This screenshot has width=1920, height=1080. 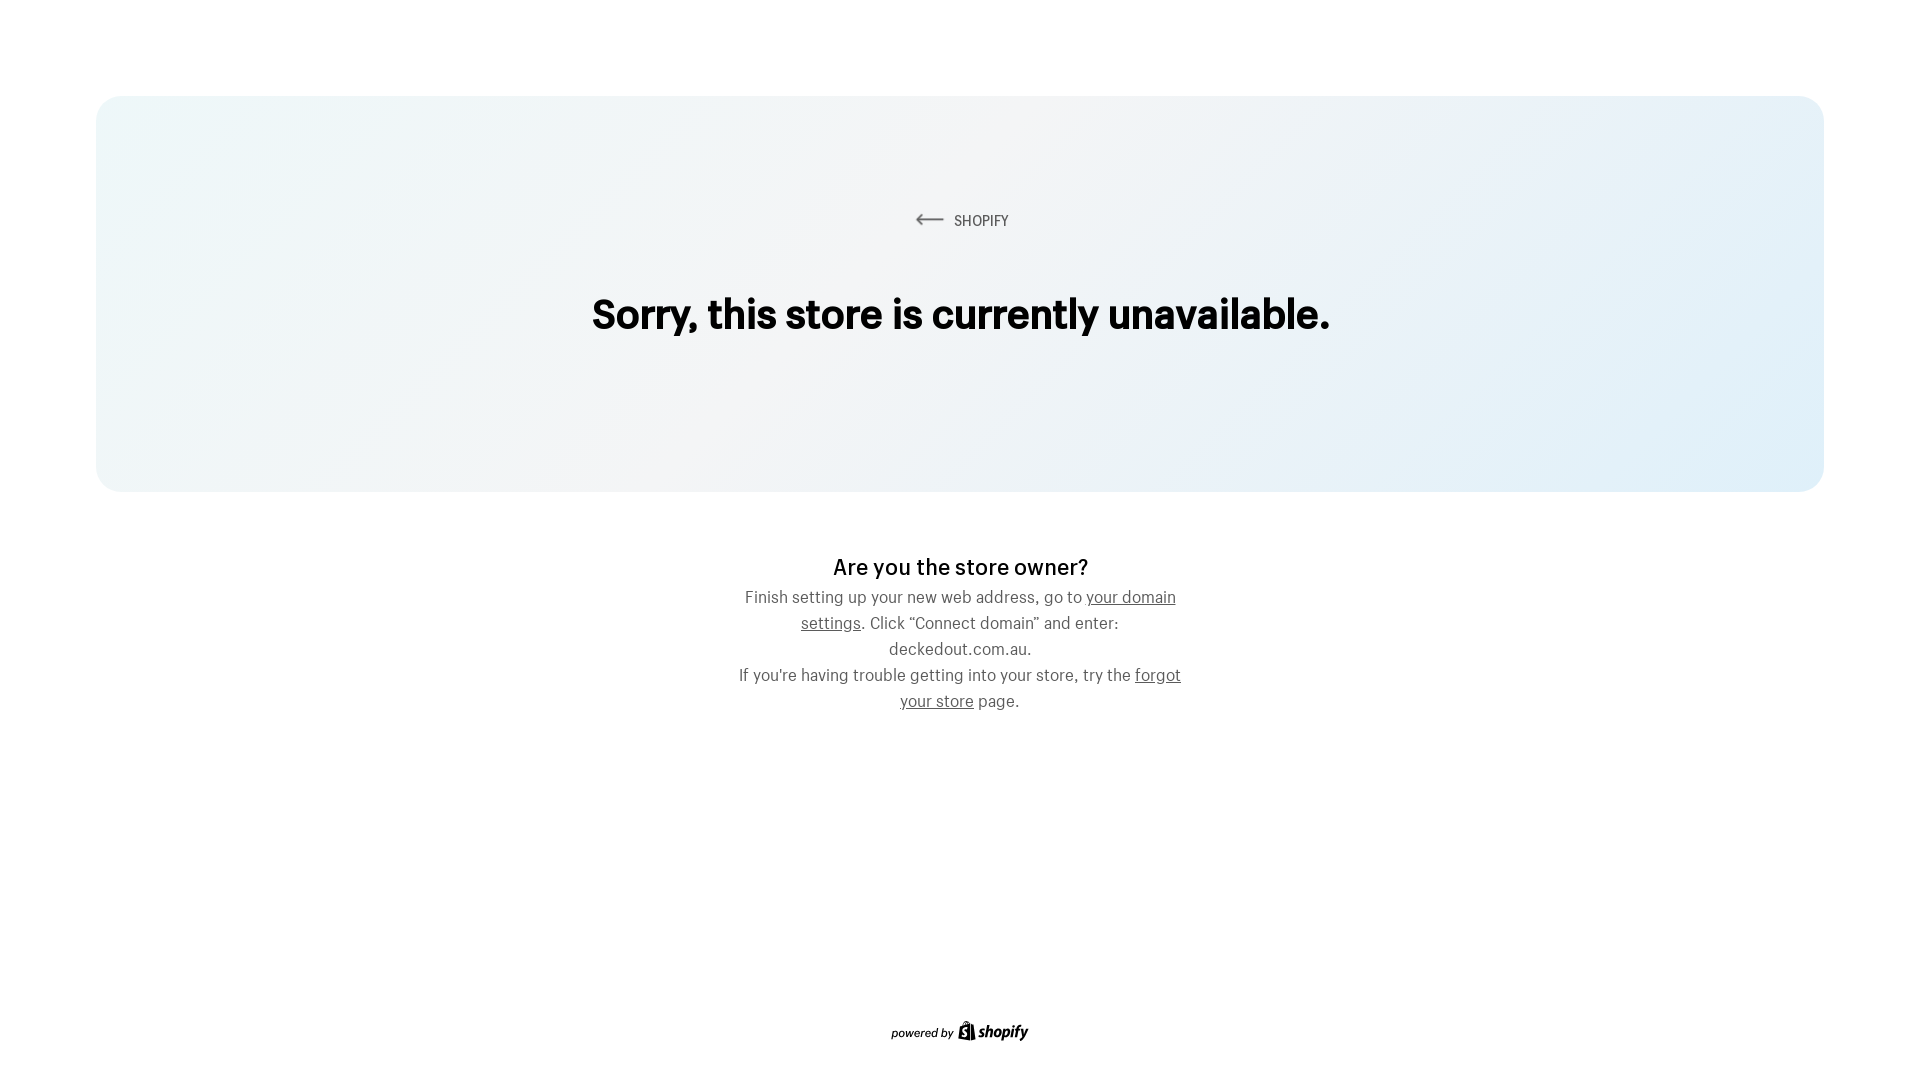 What do you see at coordinates (988, 607) in the screenshot?
I see `your domain settings` at bounding box center [988, 607].